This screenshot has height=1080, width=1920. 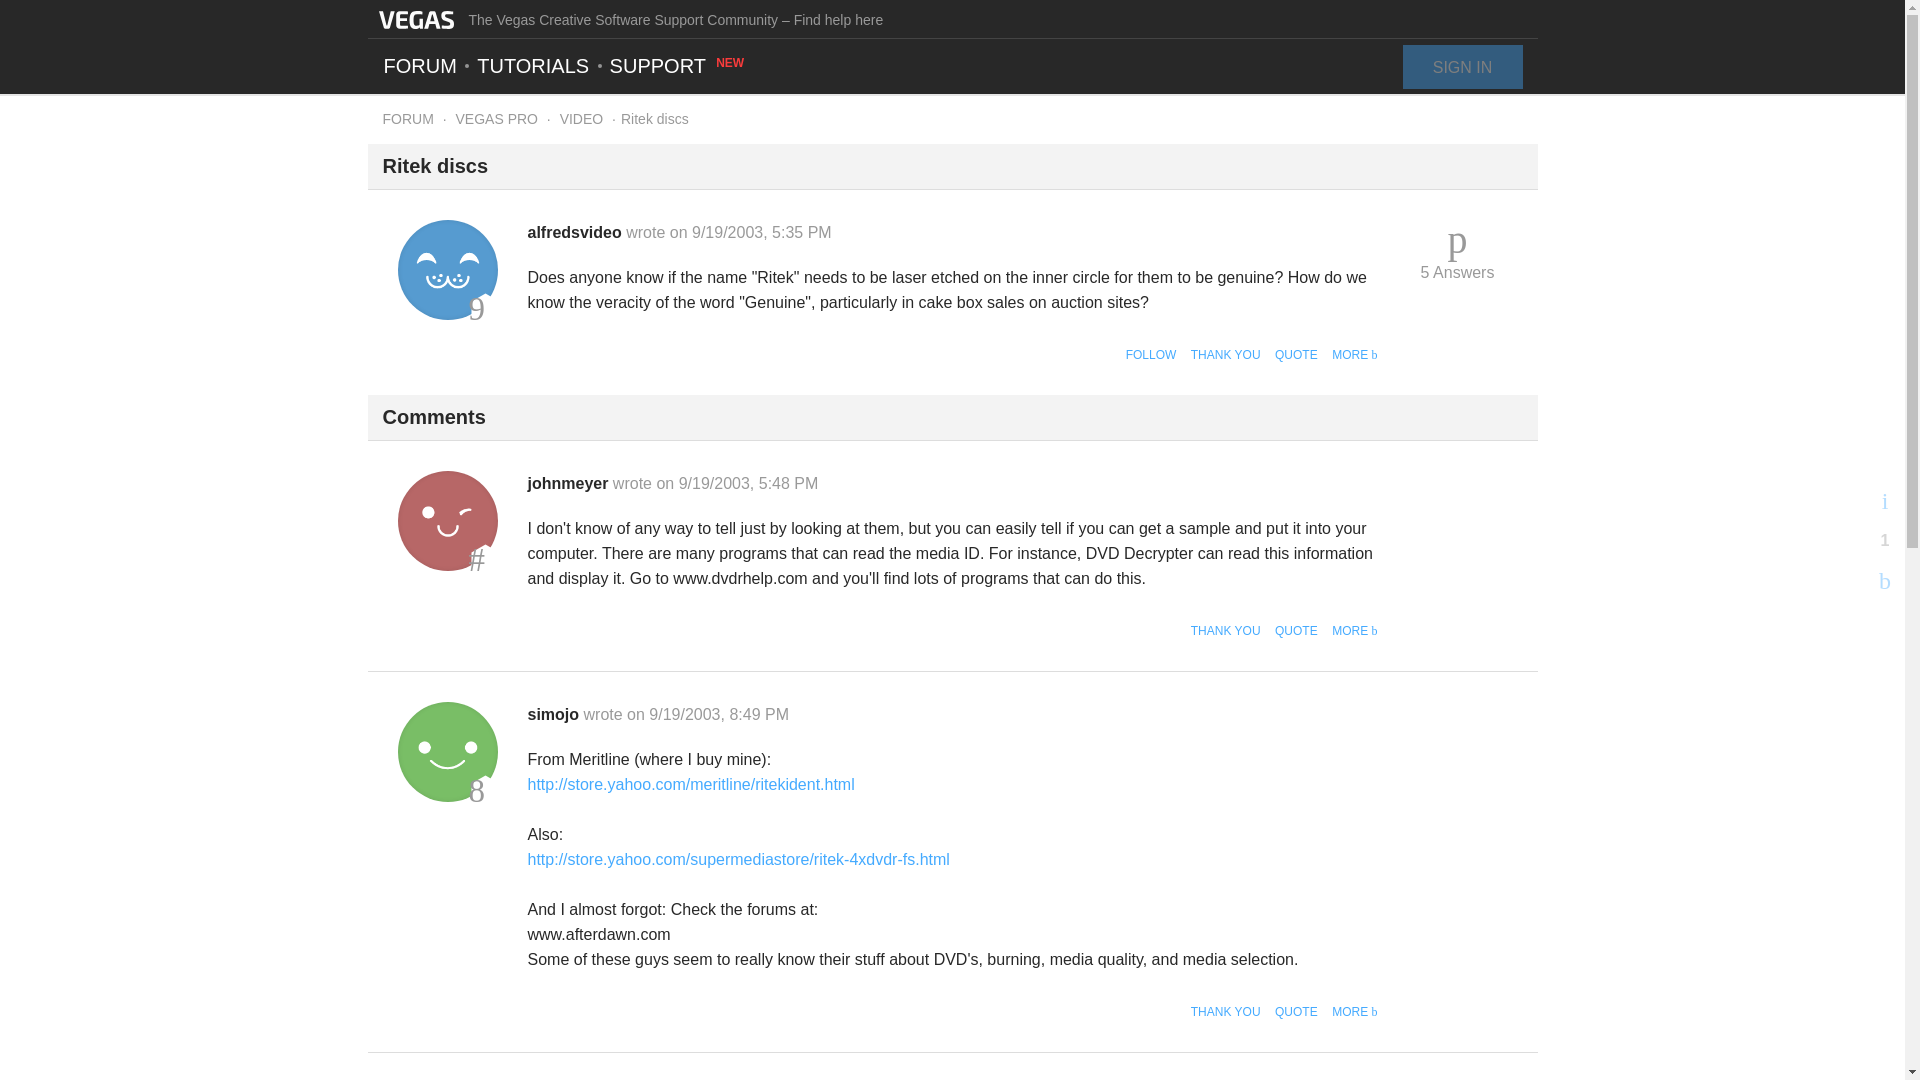 What do you see at coordinates (582, 119) in the screenshot?
I see `VIDEO` at bounding box center [582, 119].